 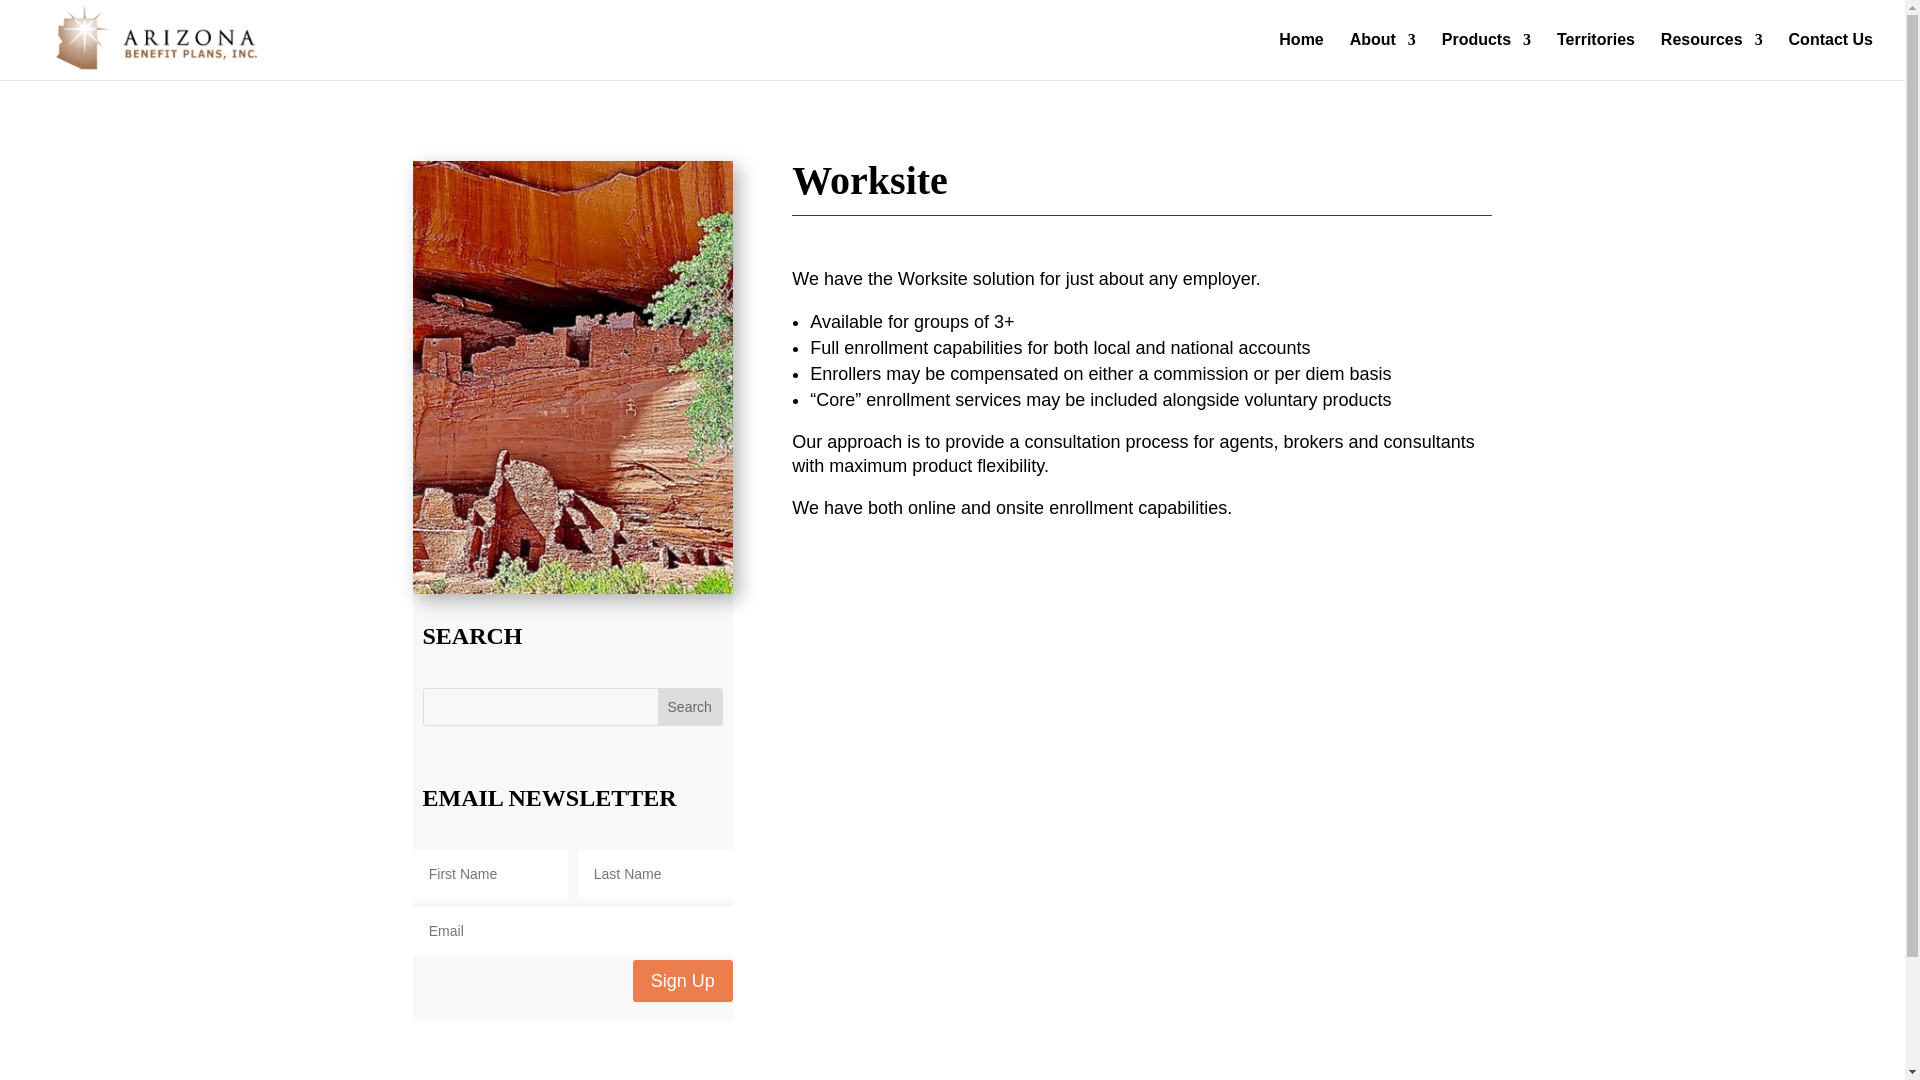 I want to click on Resources, so click(x=1711, y=56).